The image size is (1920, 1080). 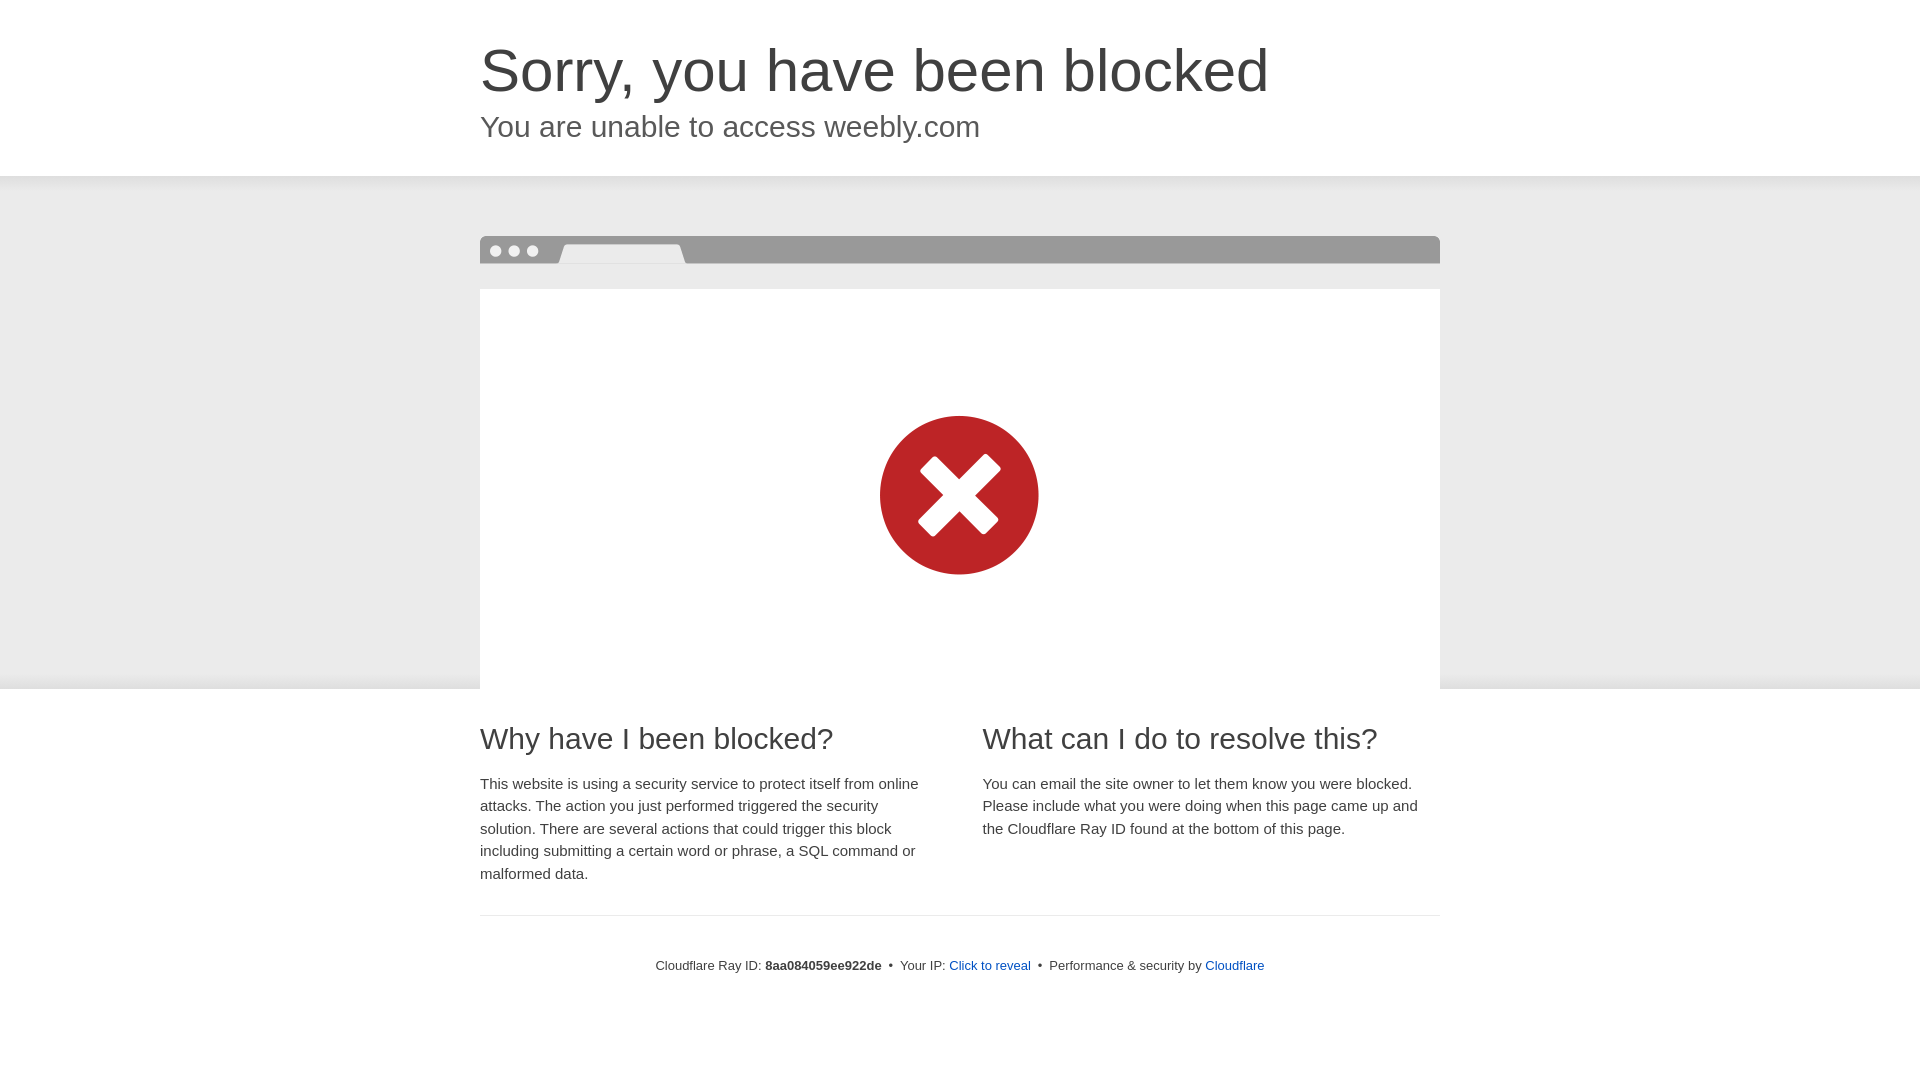 What do you see at coordinates (1234, 965) in the screenshot?
I see `Cloudflare` at bounding box center [1234, 965].